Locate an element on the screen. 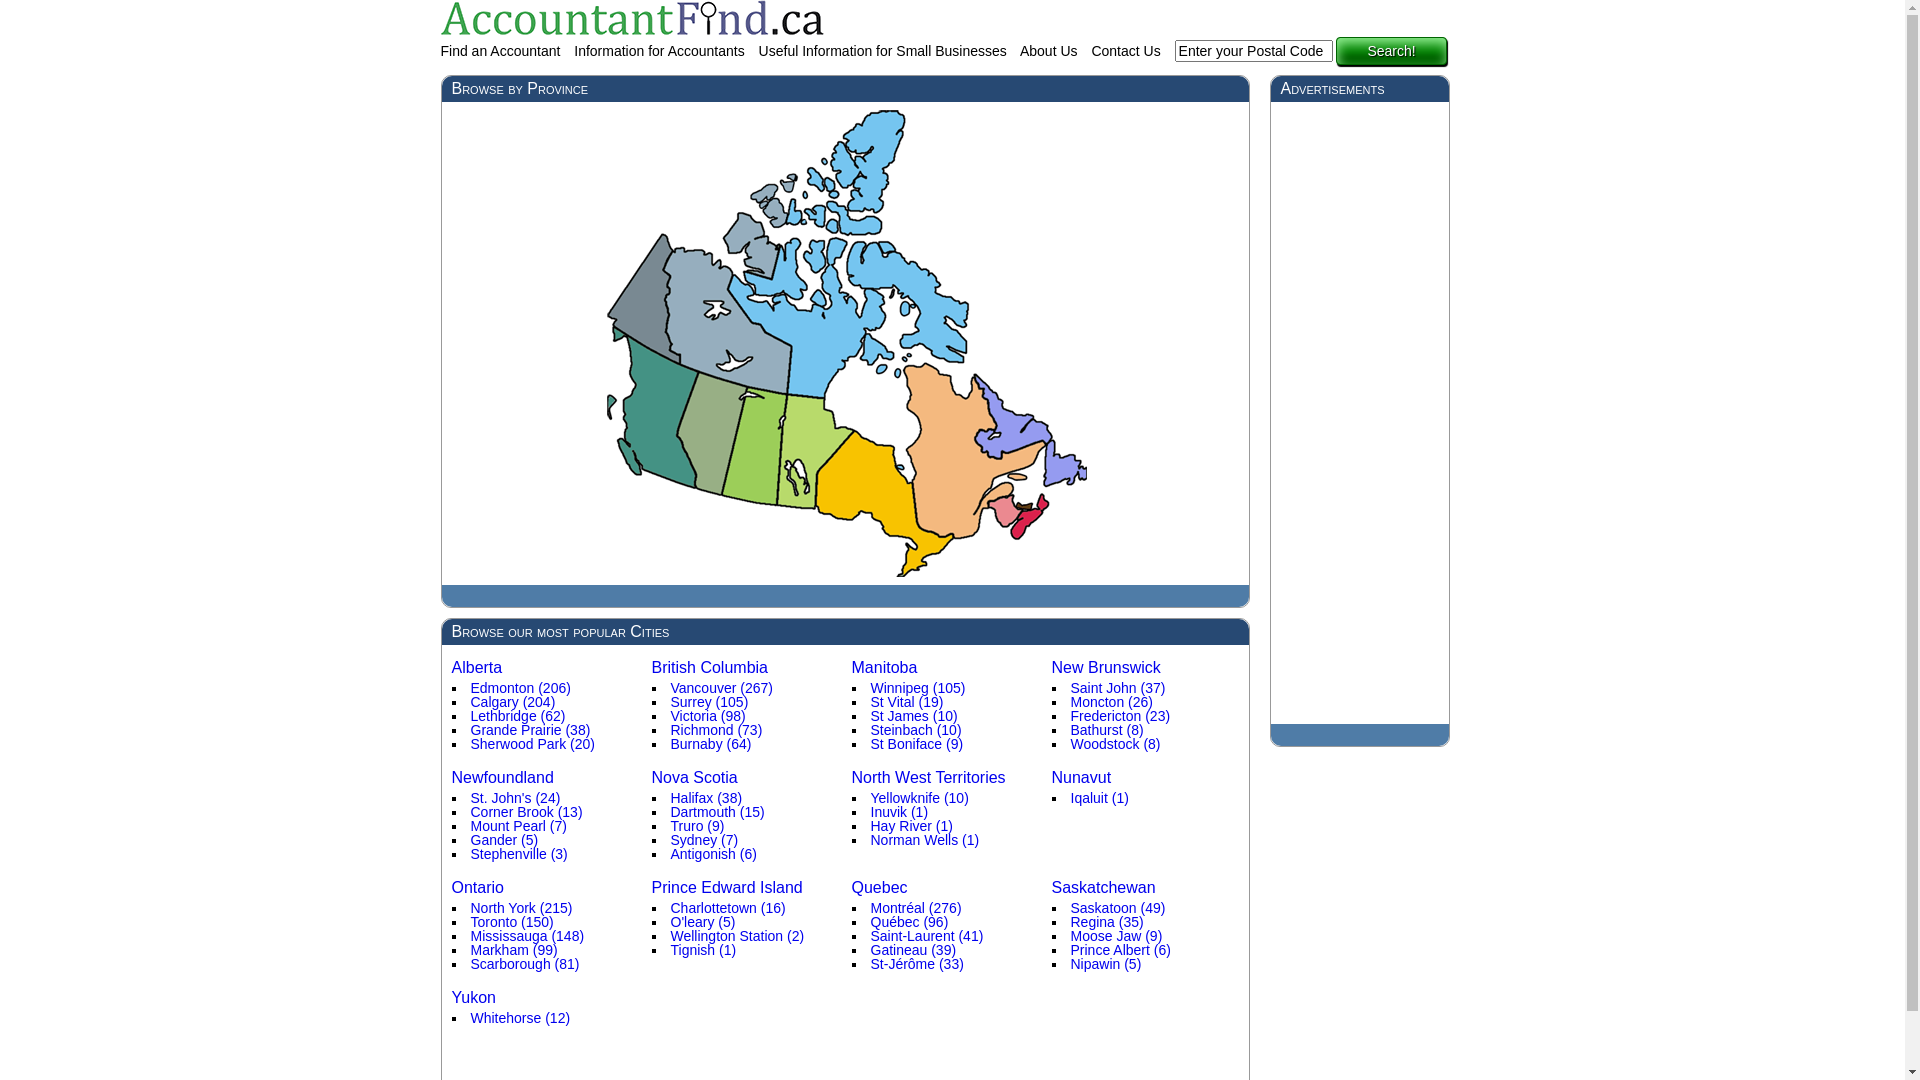  Saskatchewan is located at coordinates (1104, 890).